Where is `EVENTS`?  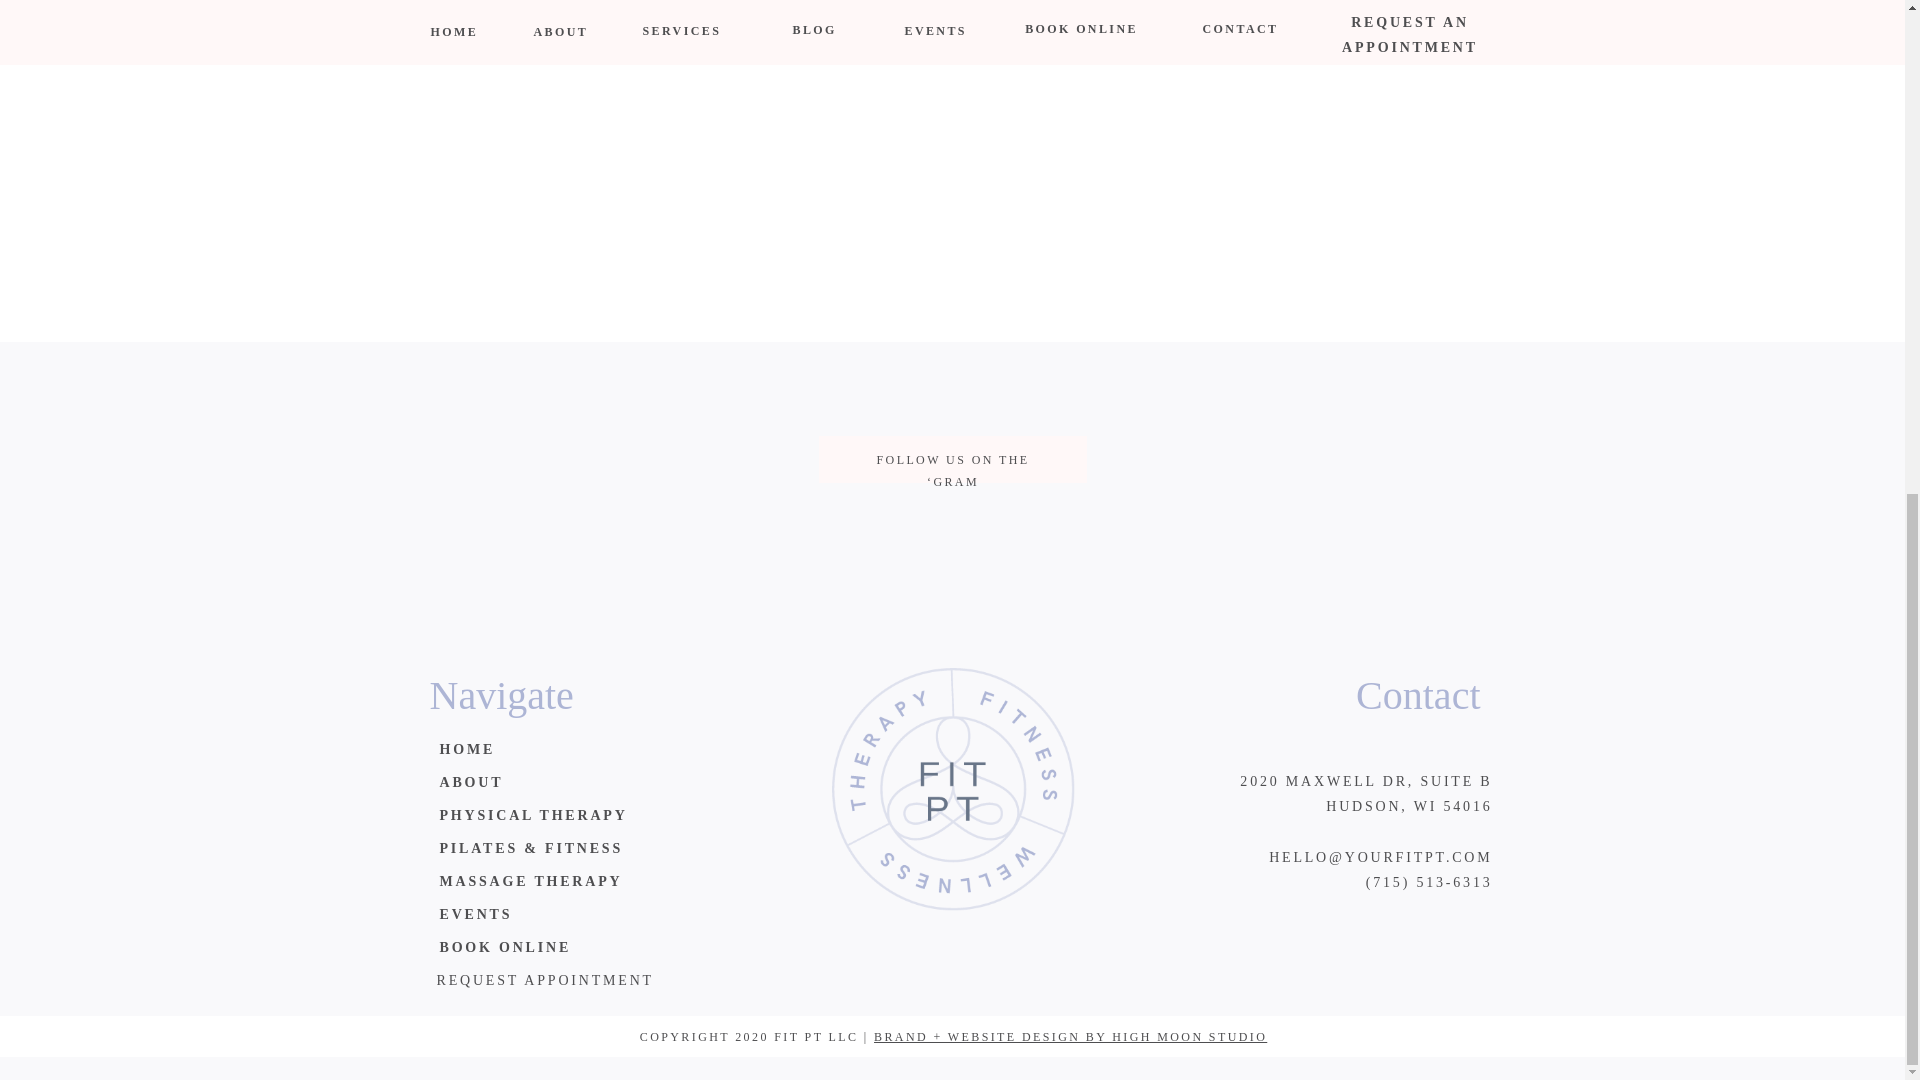 EVENTS is located at coordinates (585, 918).